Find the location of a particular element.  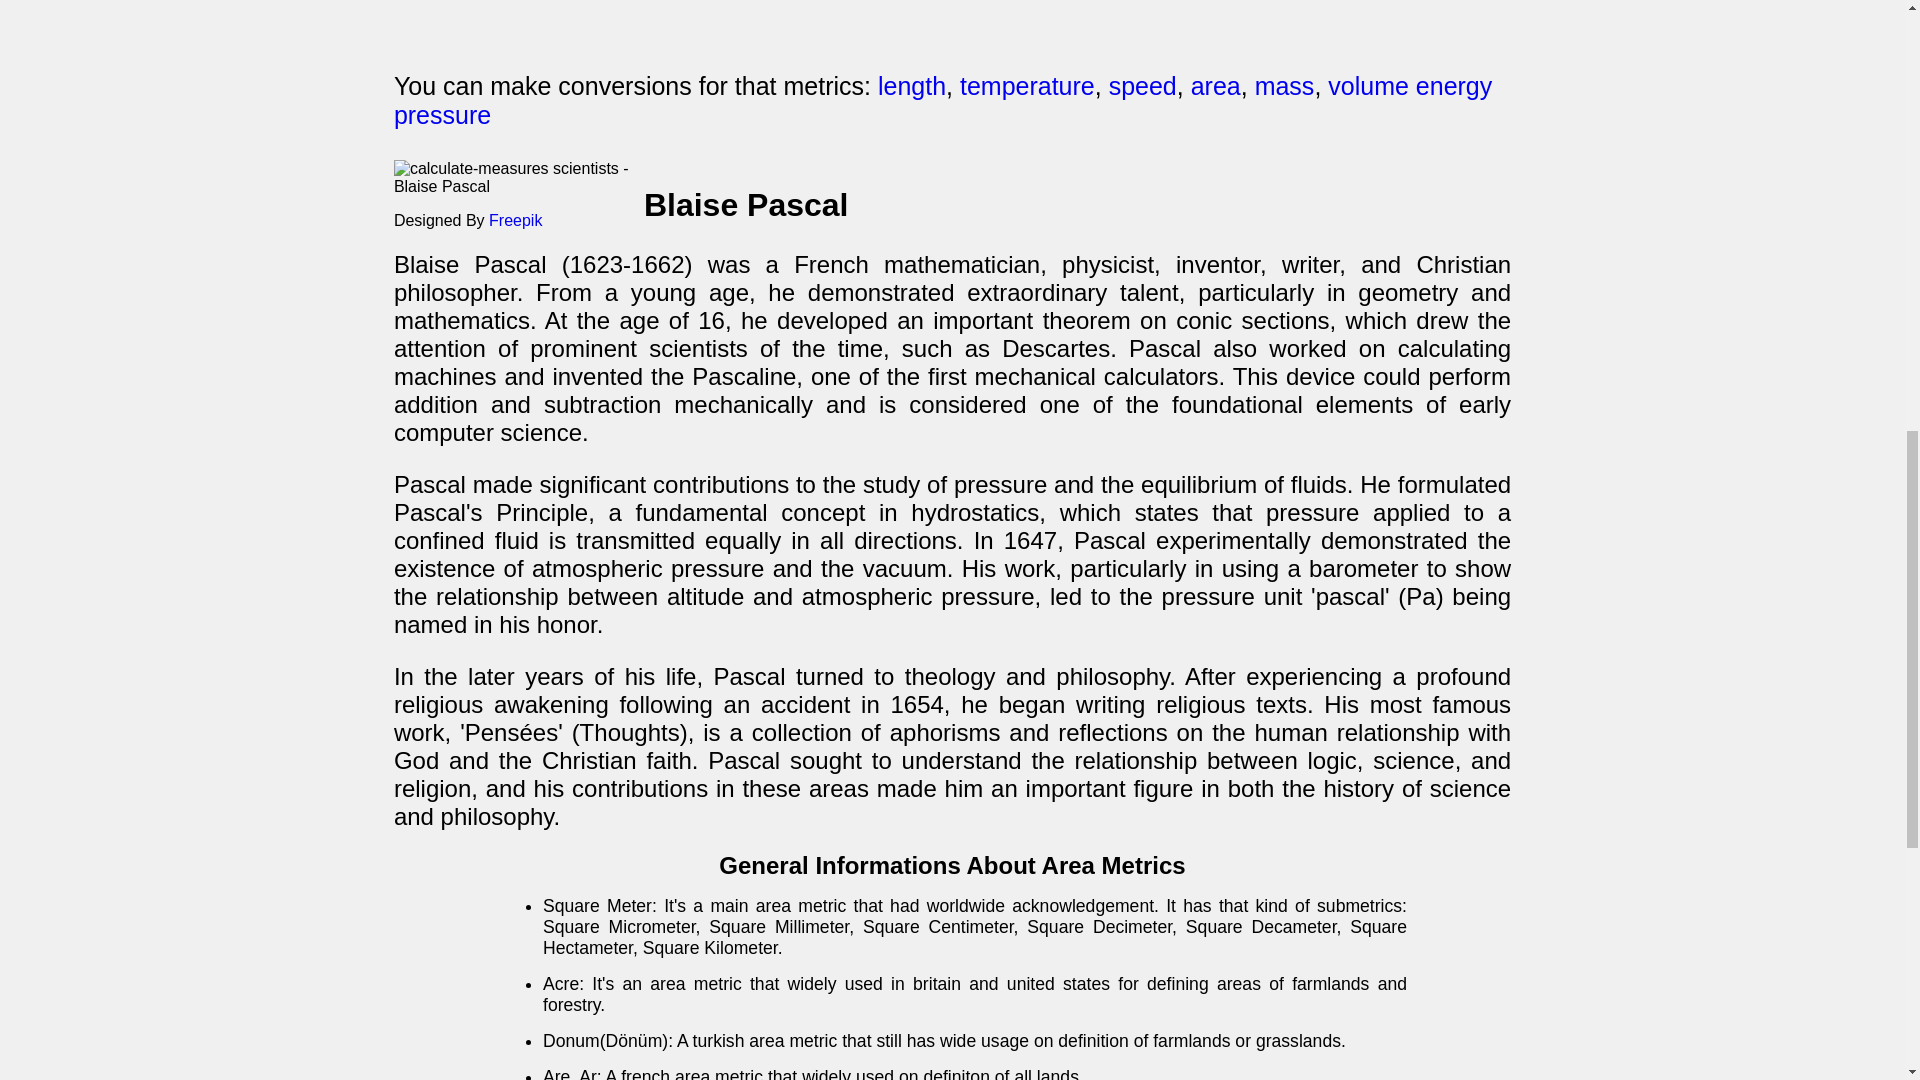

area is located at coordinates (1215, 86).